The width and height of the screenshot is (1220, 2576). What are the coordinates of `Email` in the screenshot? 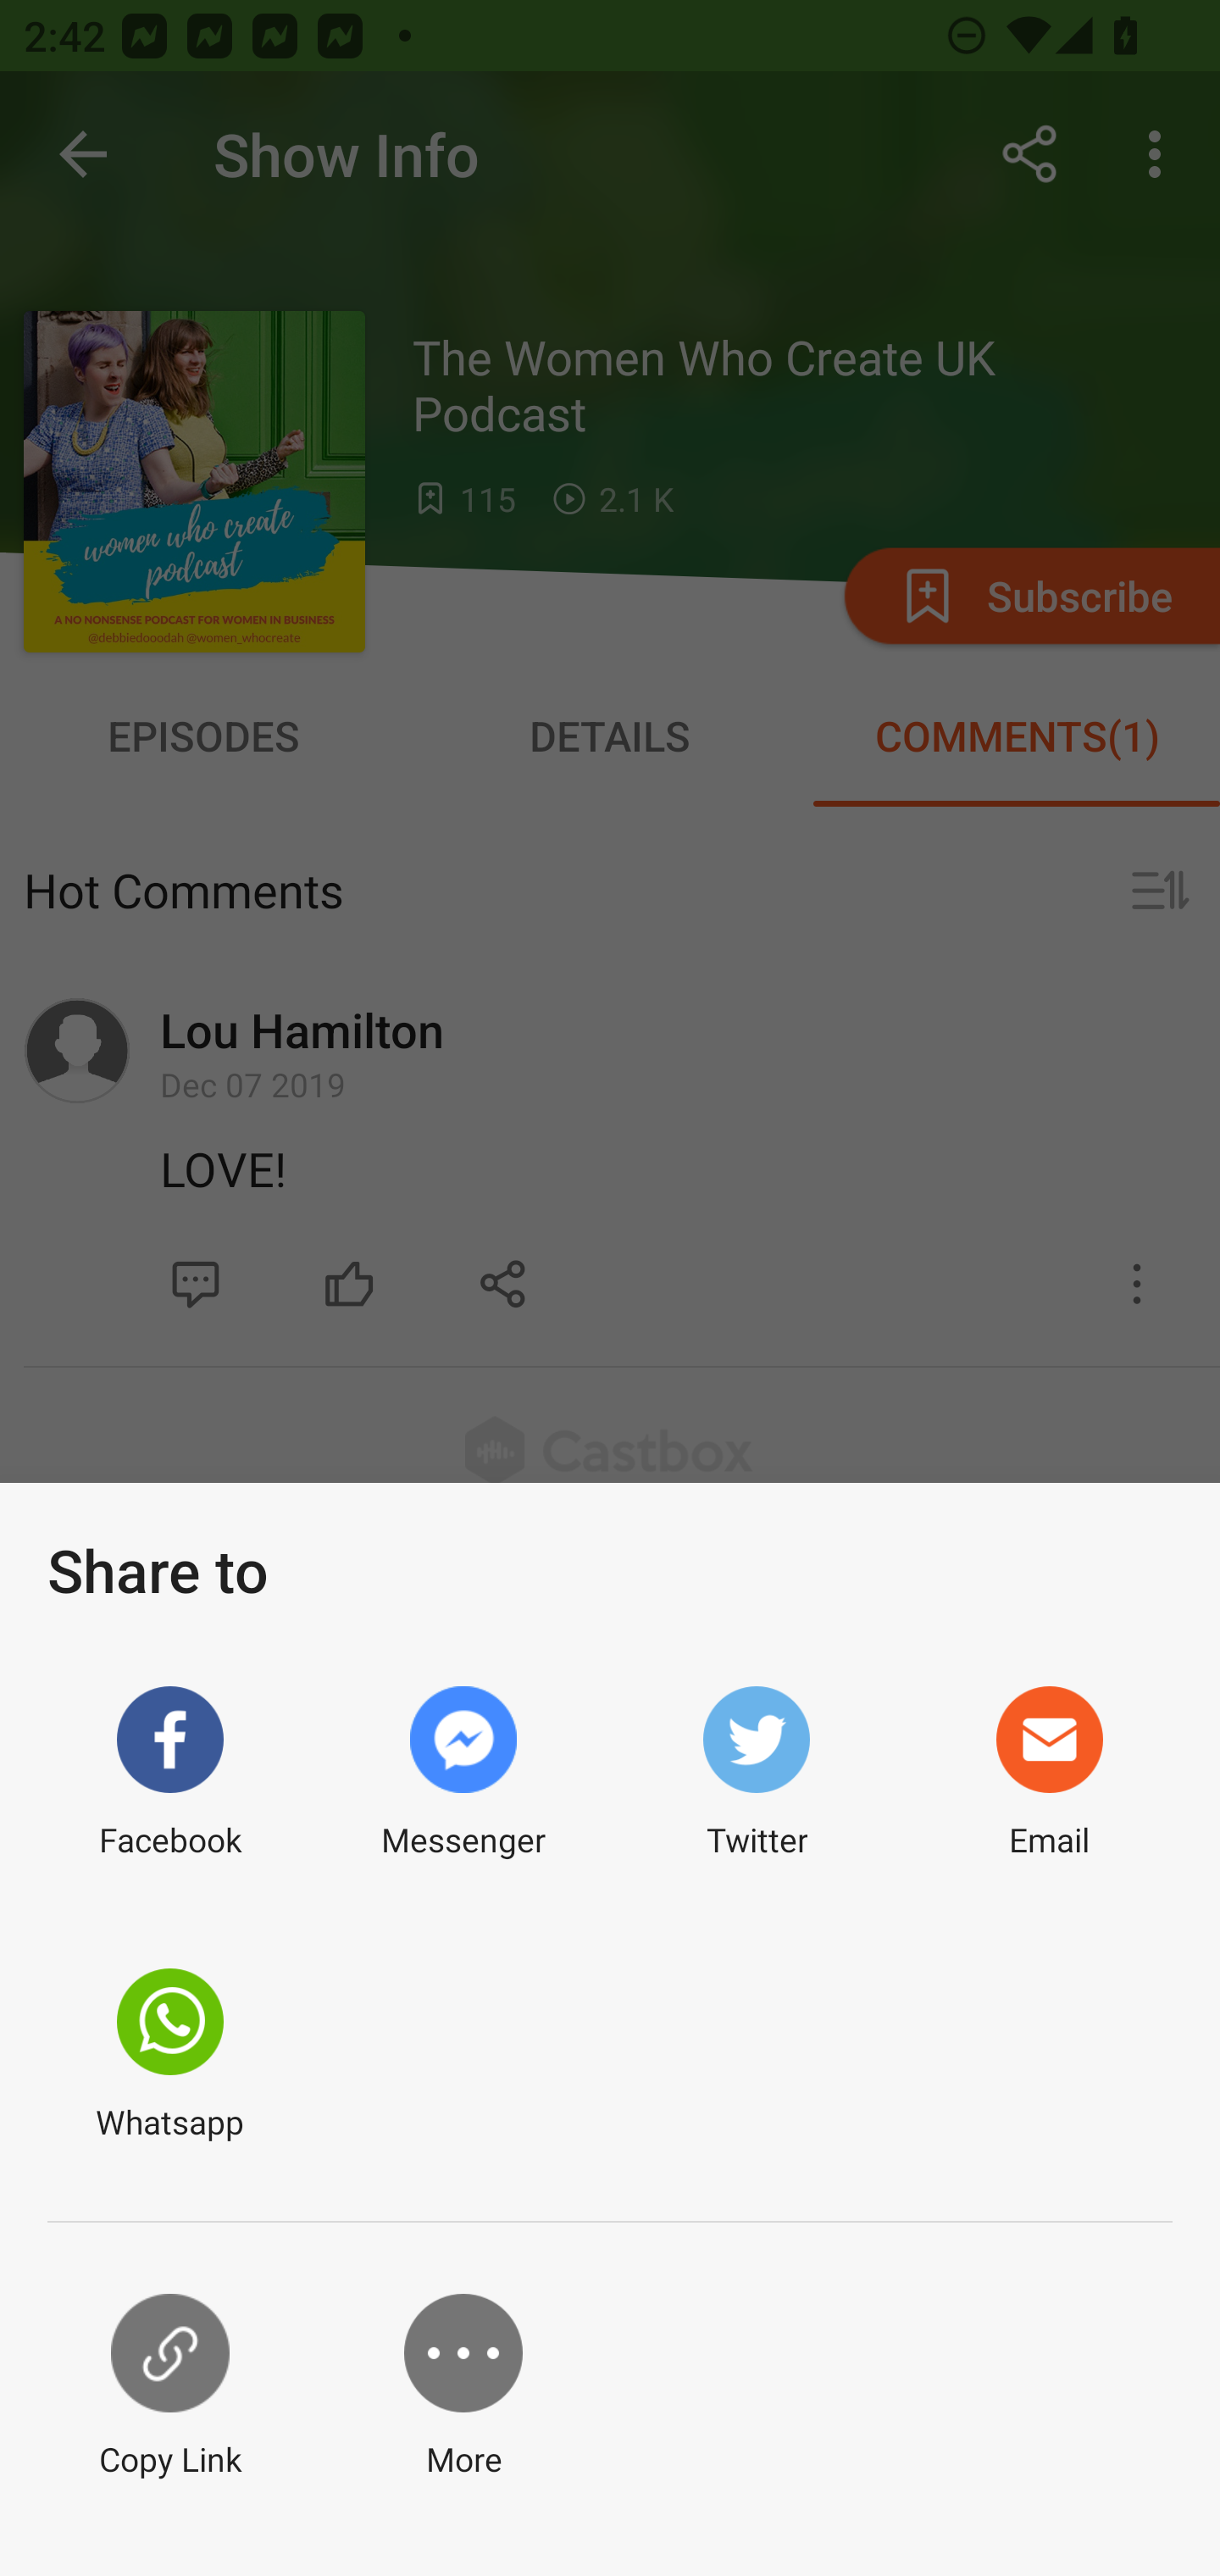 It's located at (1049, 1773).